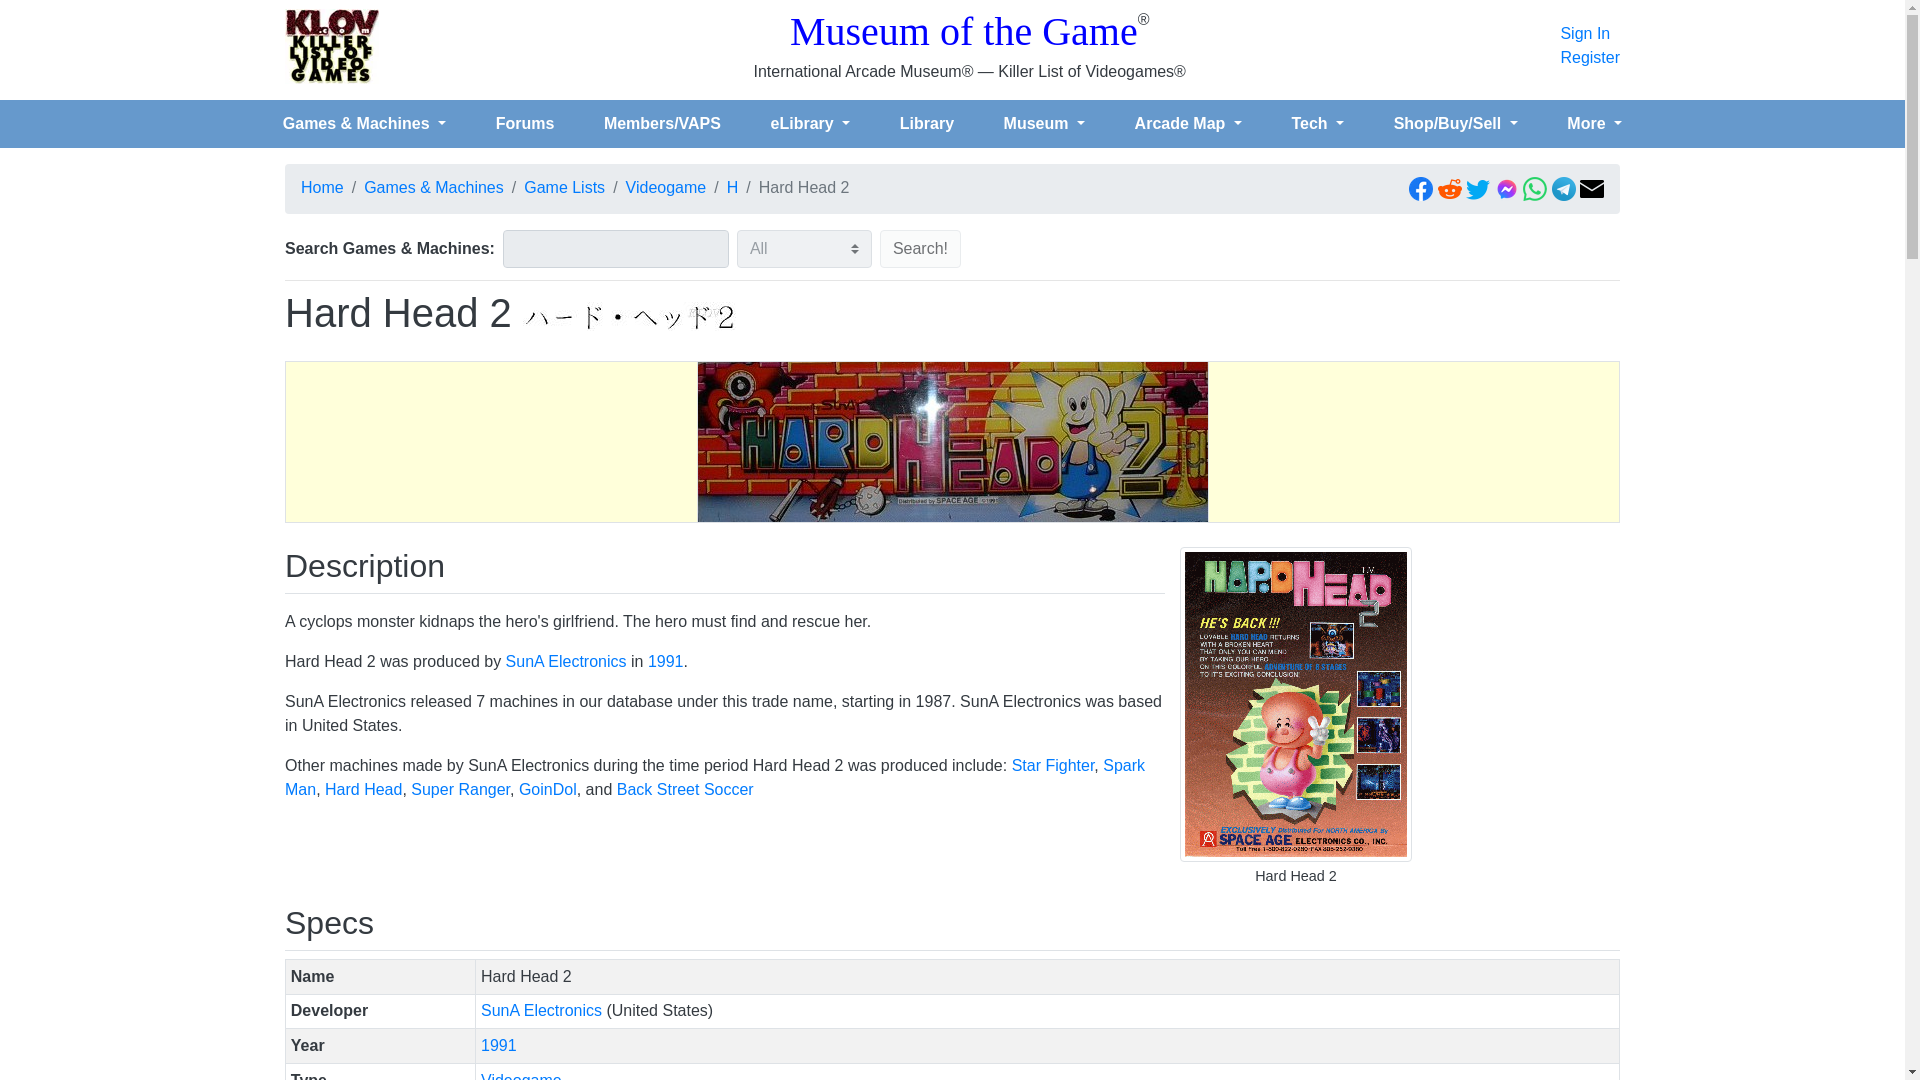 This screenshot has width=1920, height=1080. Describe the element at coordinates (1590, 34) in the screenshot. I see `Sign In` at that location.